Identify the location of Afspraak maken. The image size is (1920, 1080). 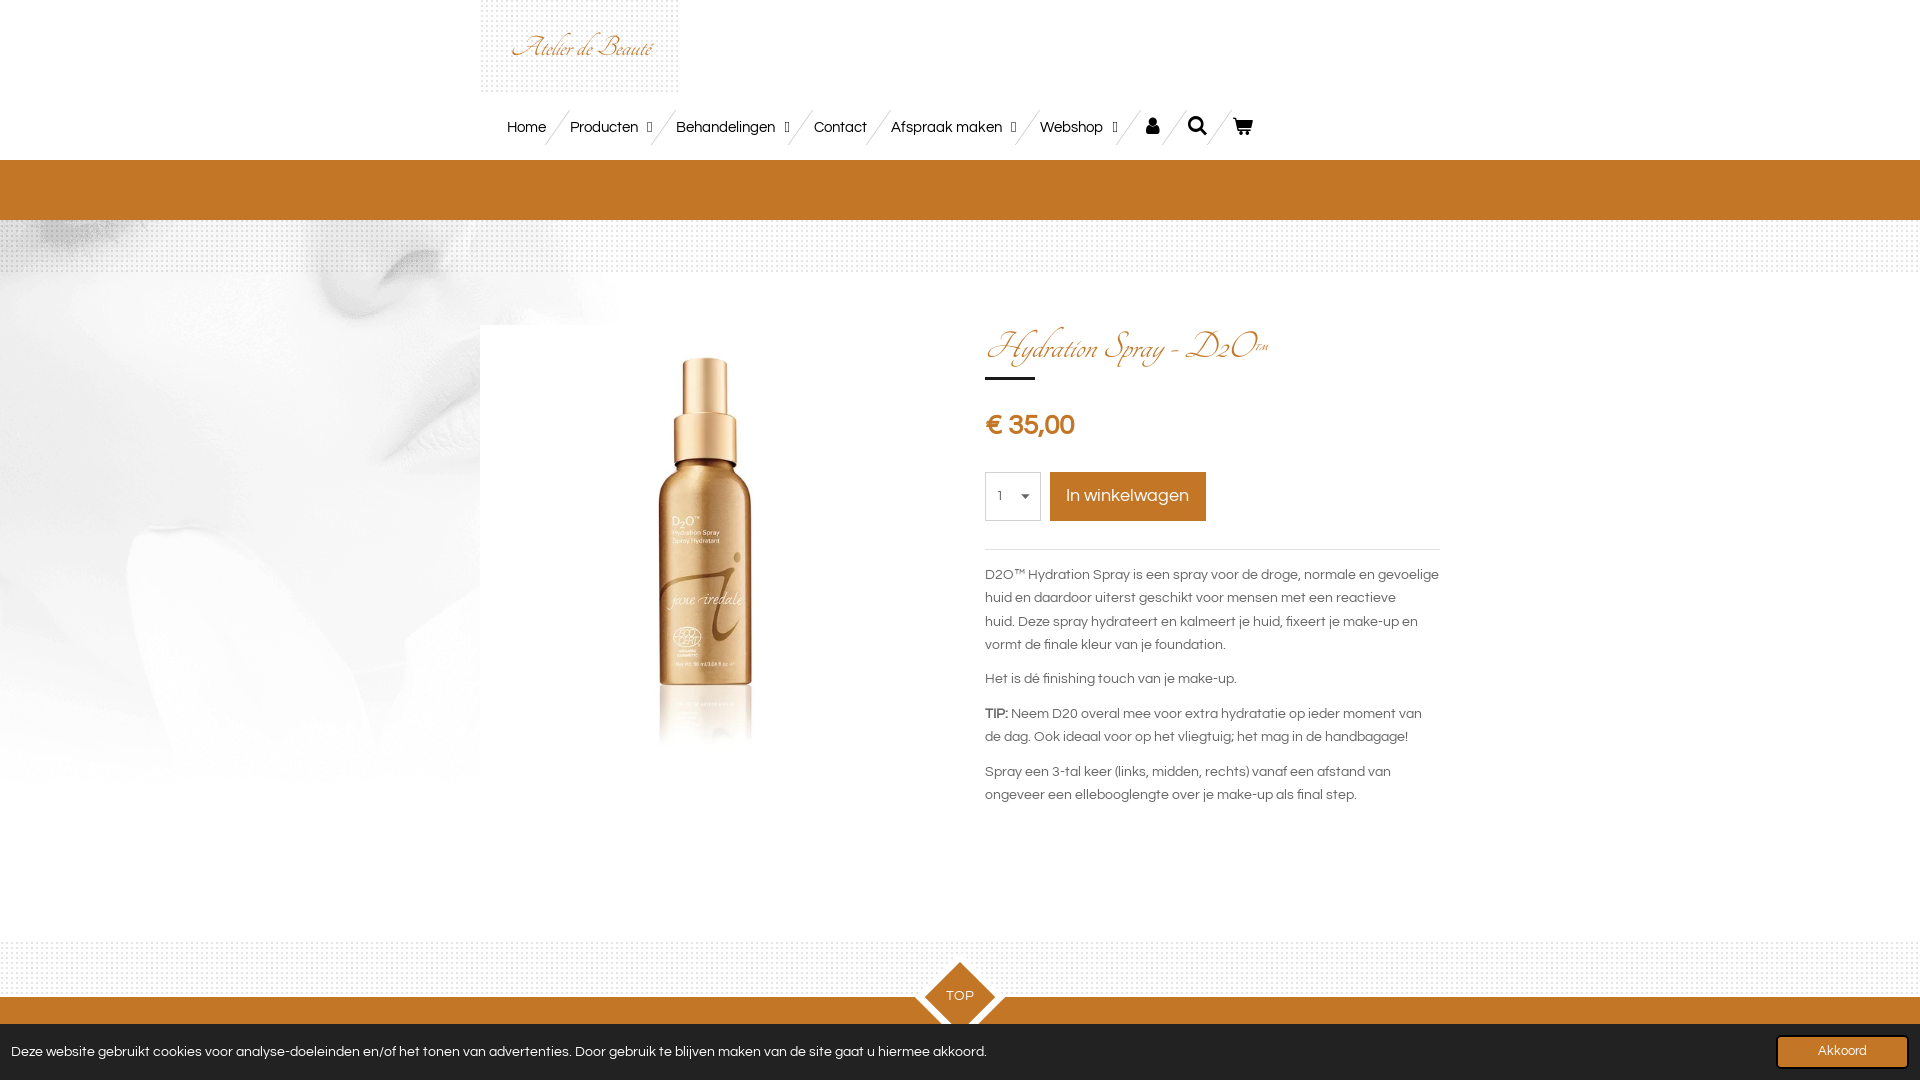
(954, 128).